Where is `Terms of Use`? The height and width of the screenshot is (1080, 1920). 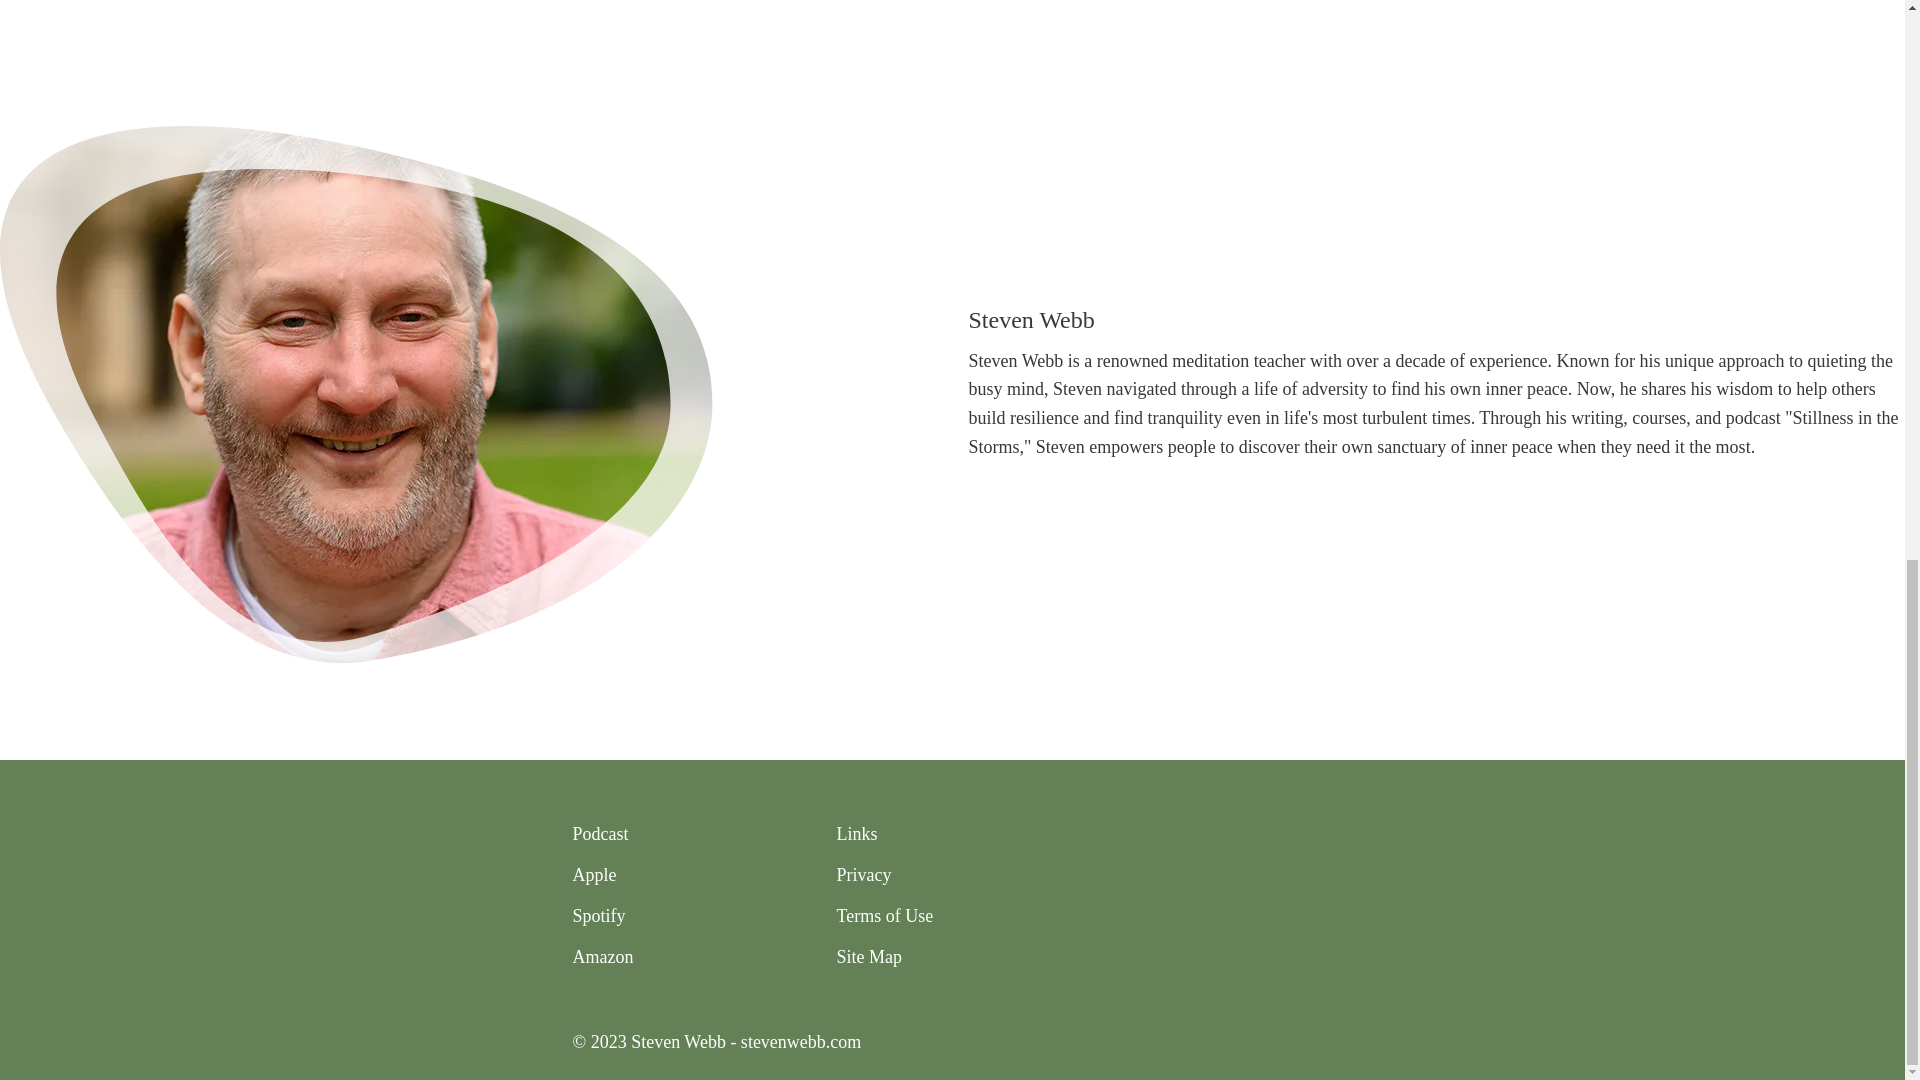
Terms of Use is located at coordinates (884, 916).